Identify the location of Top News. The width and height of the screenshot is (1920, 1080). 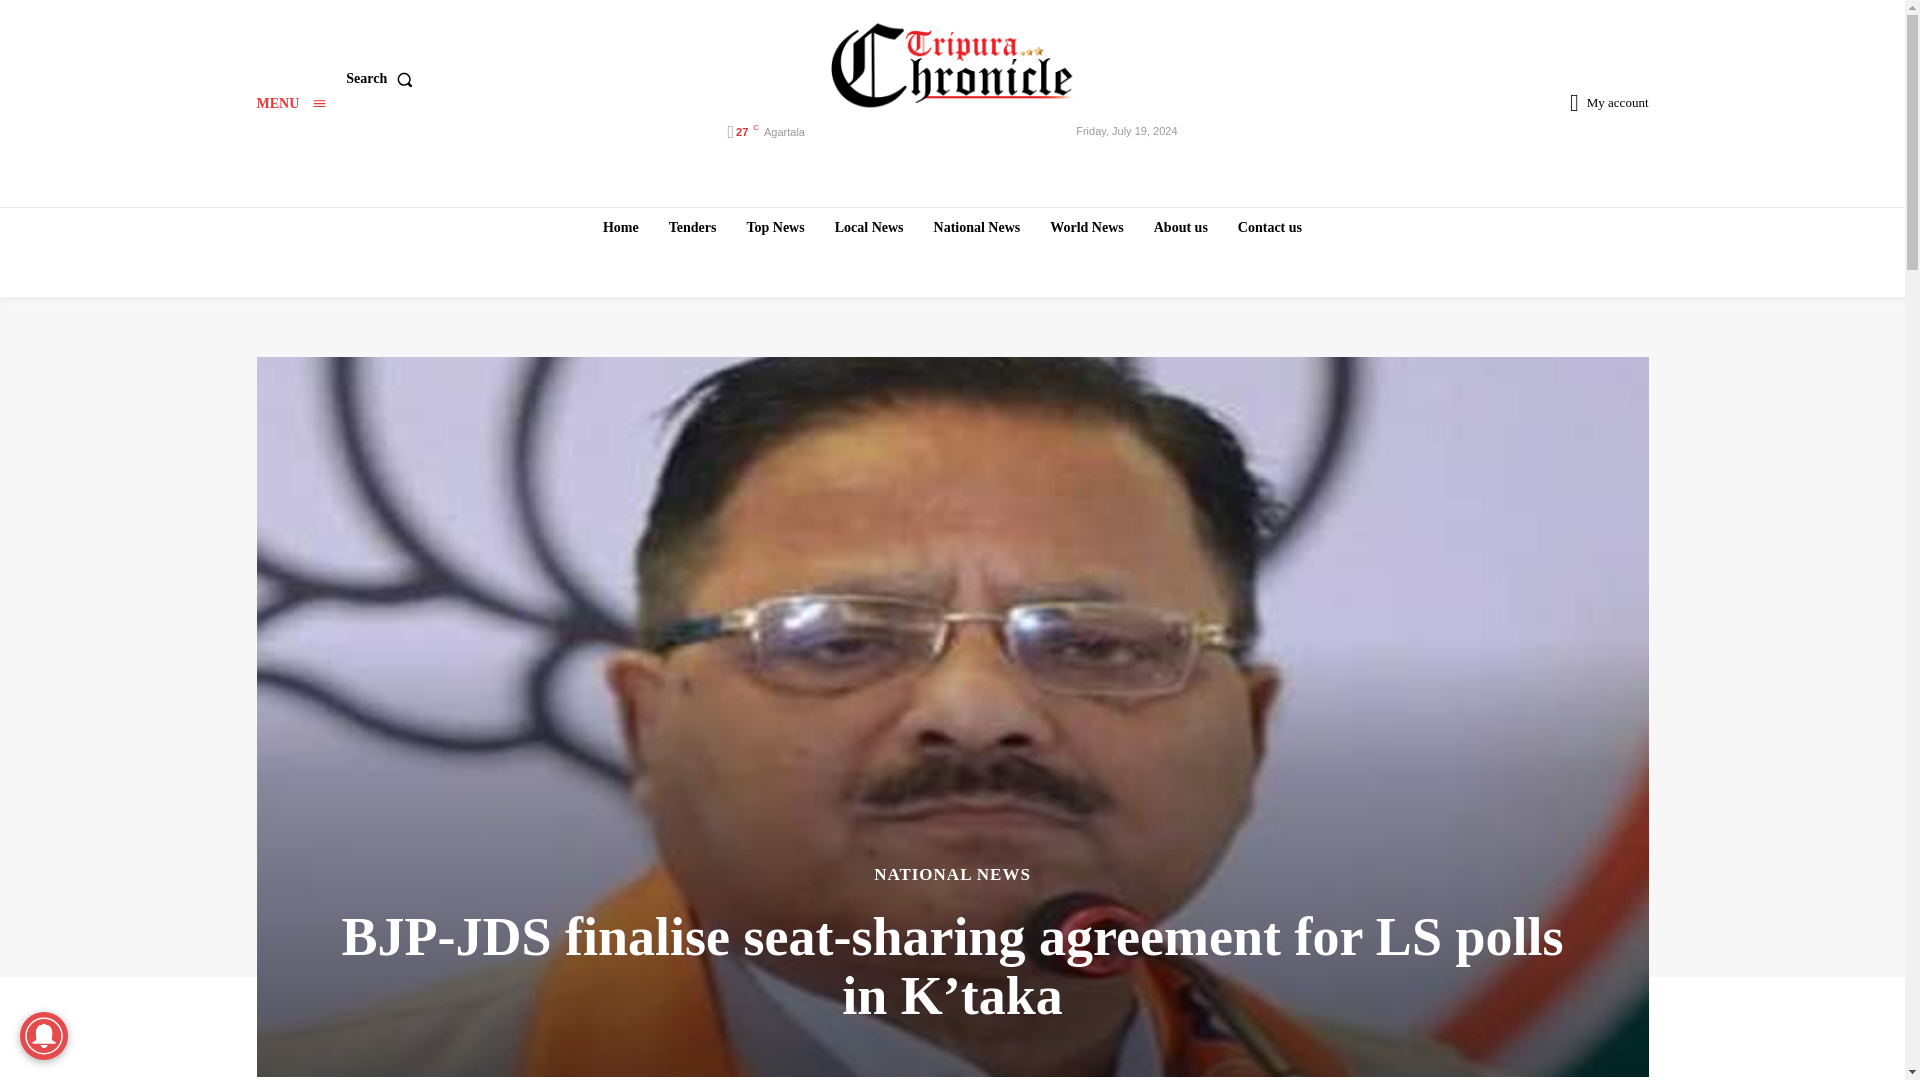
(774, 227).